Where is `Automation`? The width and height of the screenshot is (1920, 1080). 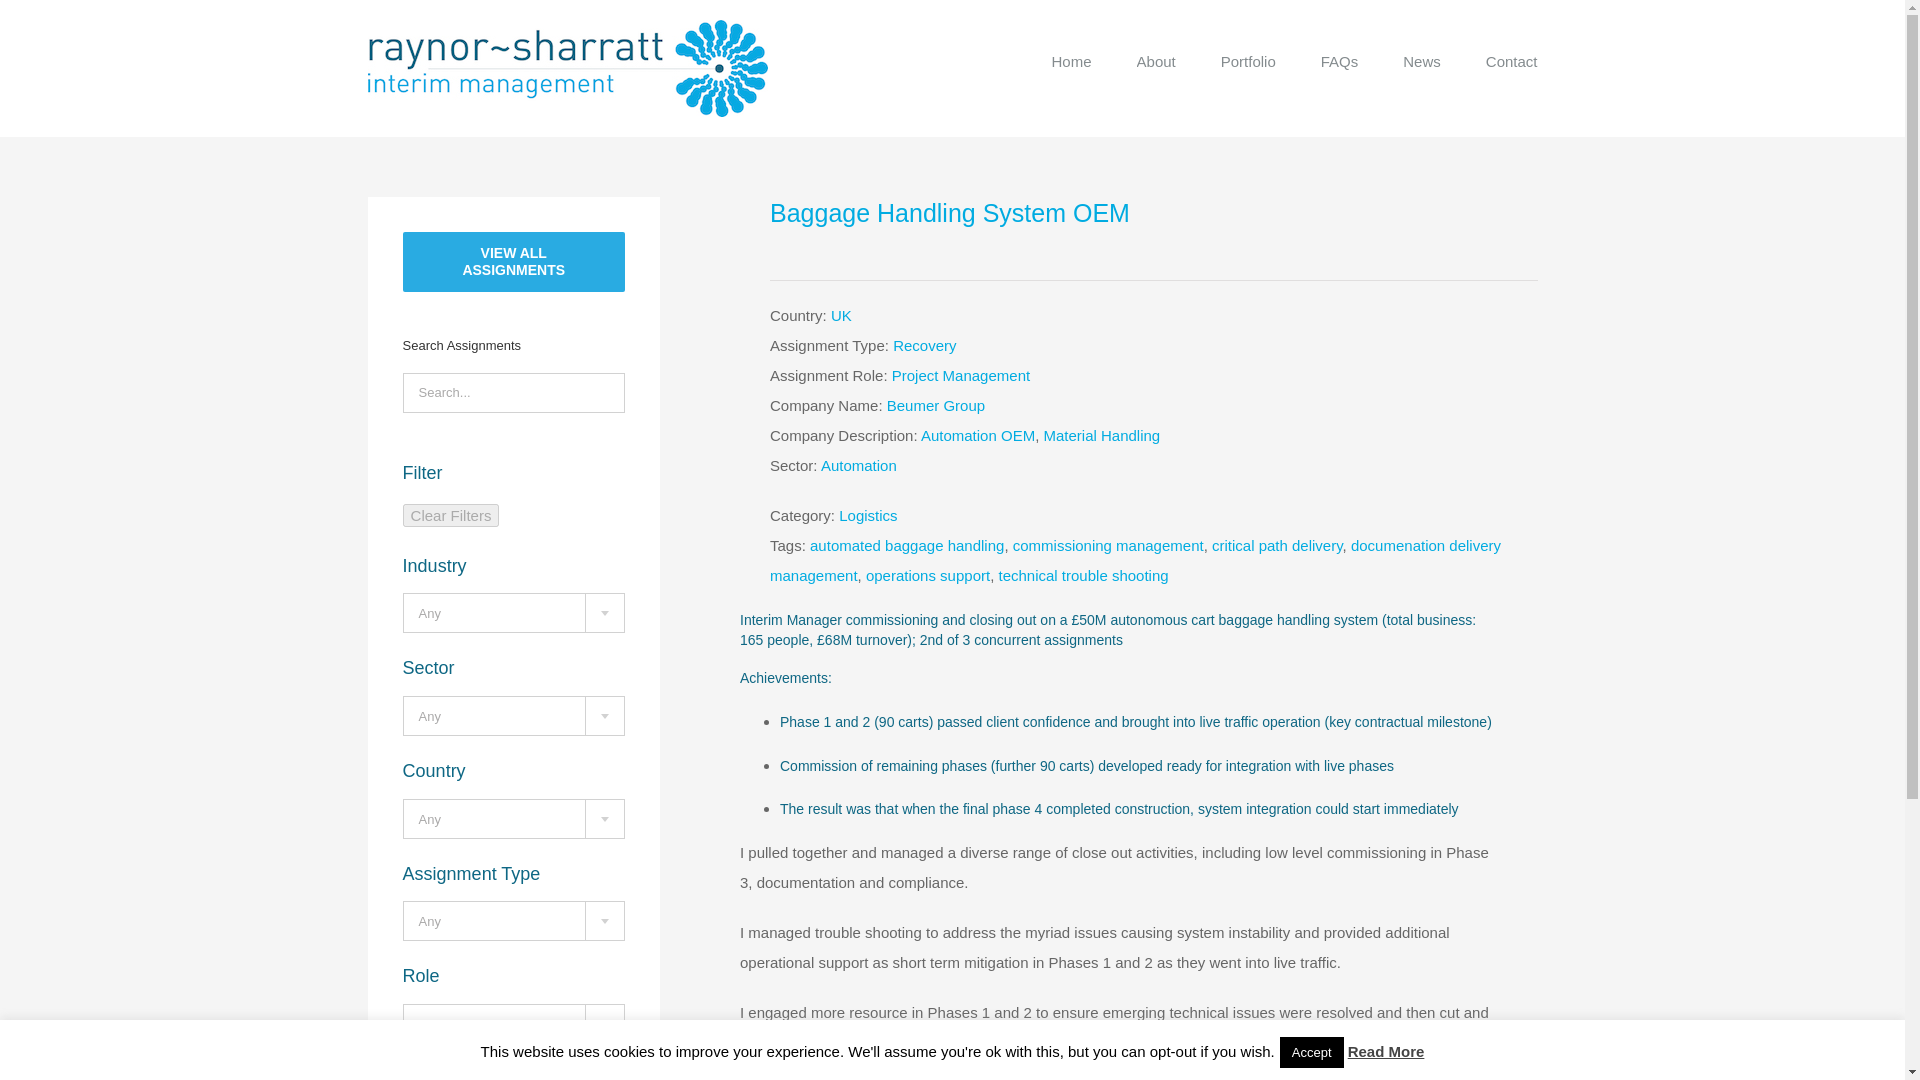
Automation is located at coordinates (858, 465).